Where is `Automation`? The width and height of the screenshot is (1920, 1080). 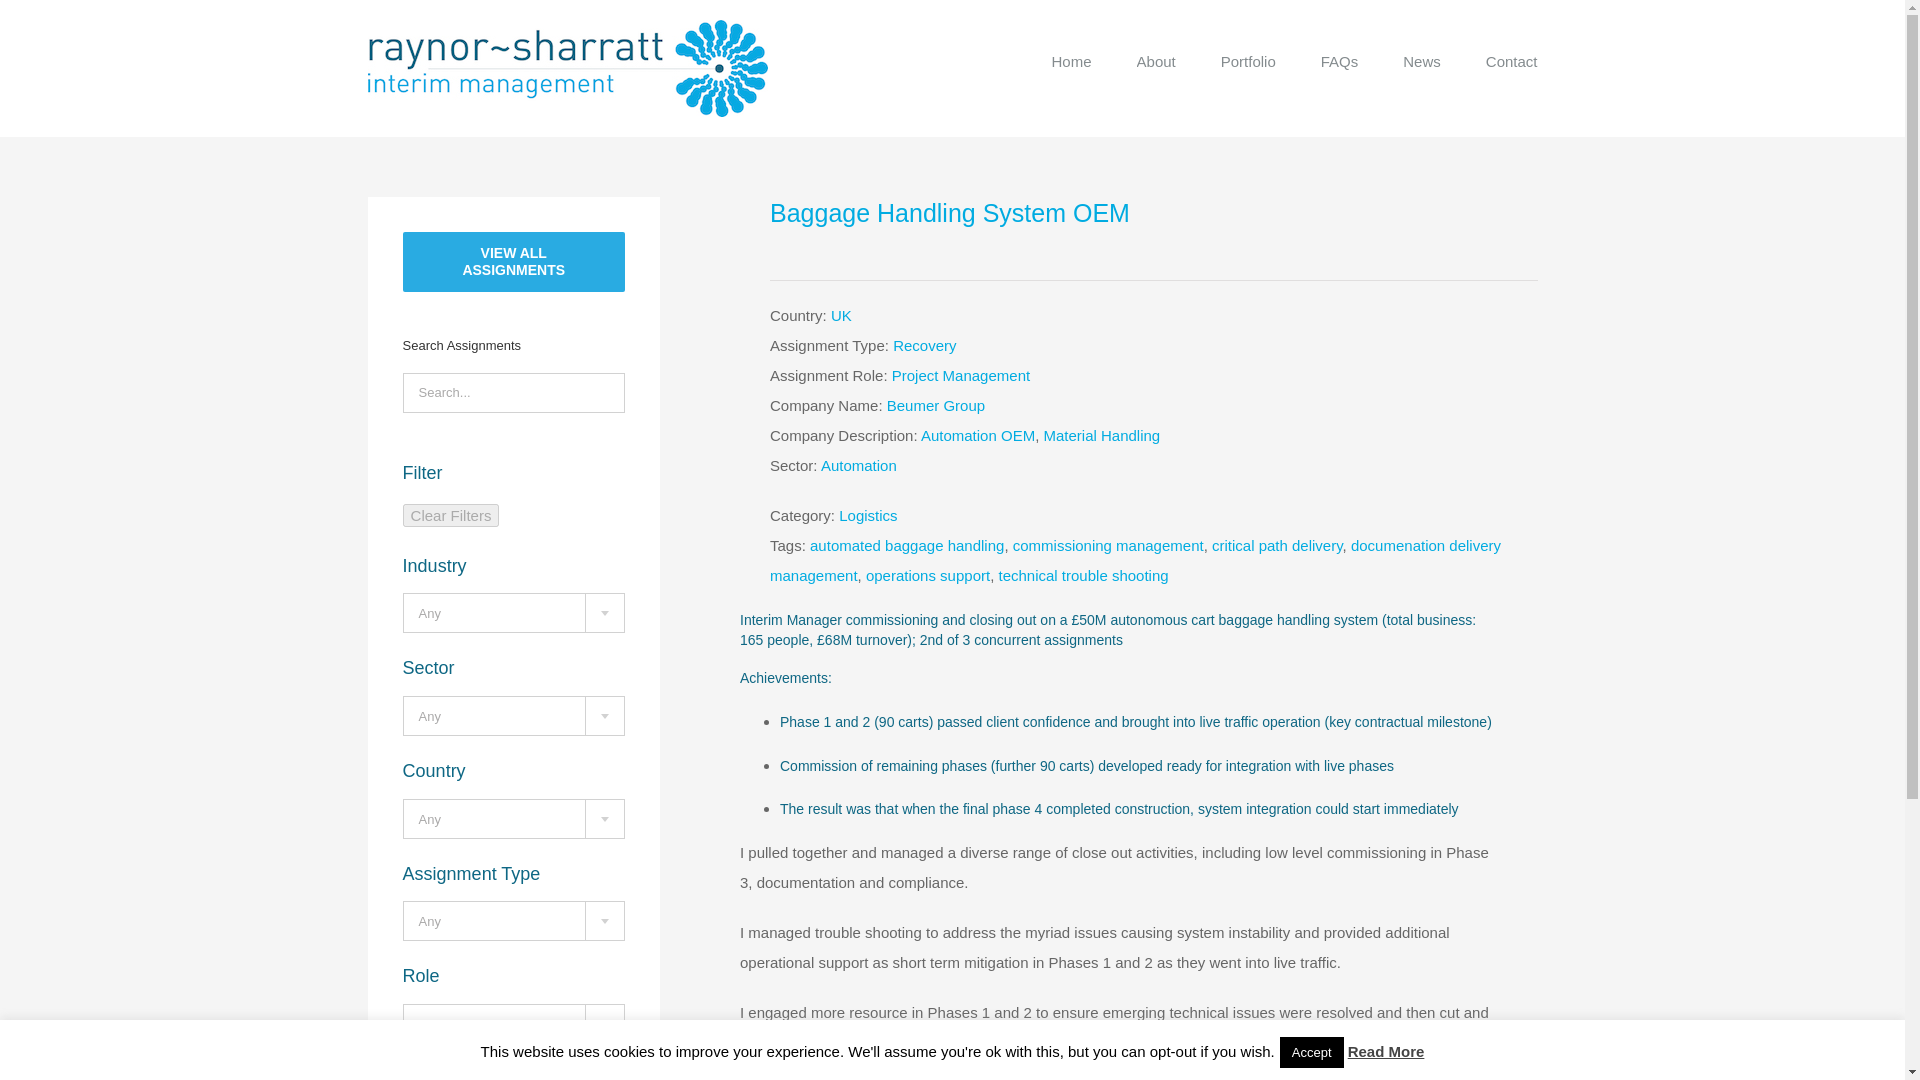
Automation is located at coordinates (858, 465).